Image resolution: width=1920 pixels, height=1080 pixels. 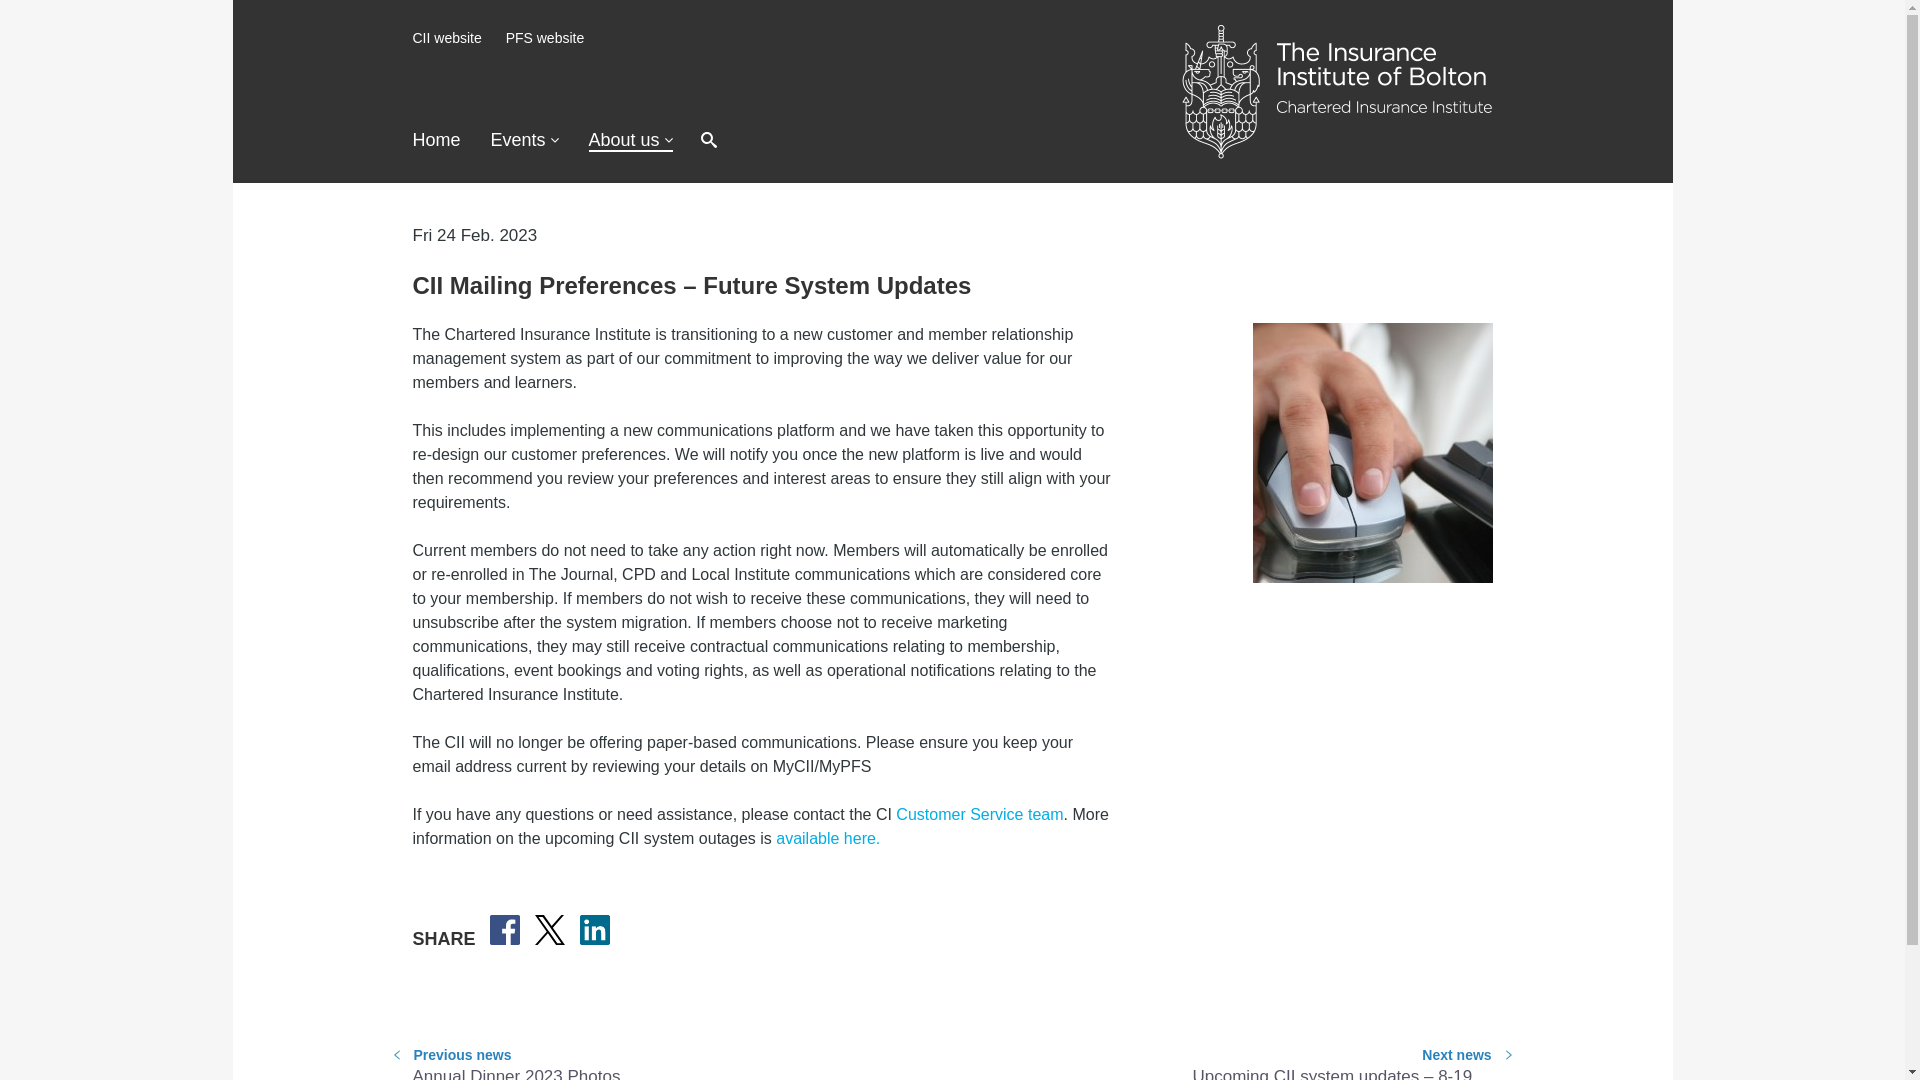 I want to click on available here., so click(x=827, y=838).